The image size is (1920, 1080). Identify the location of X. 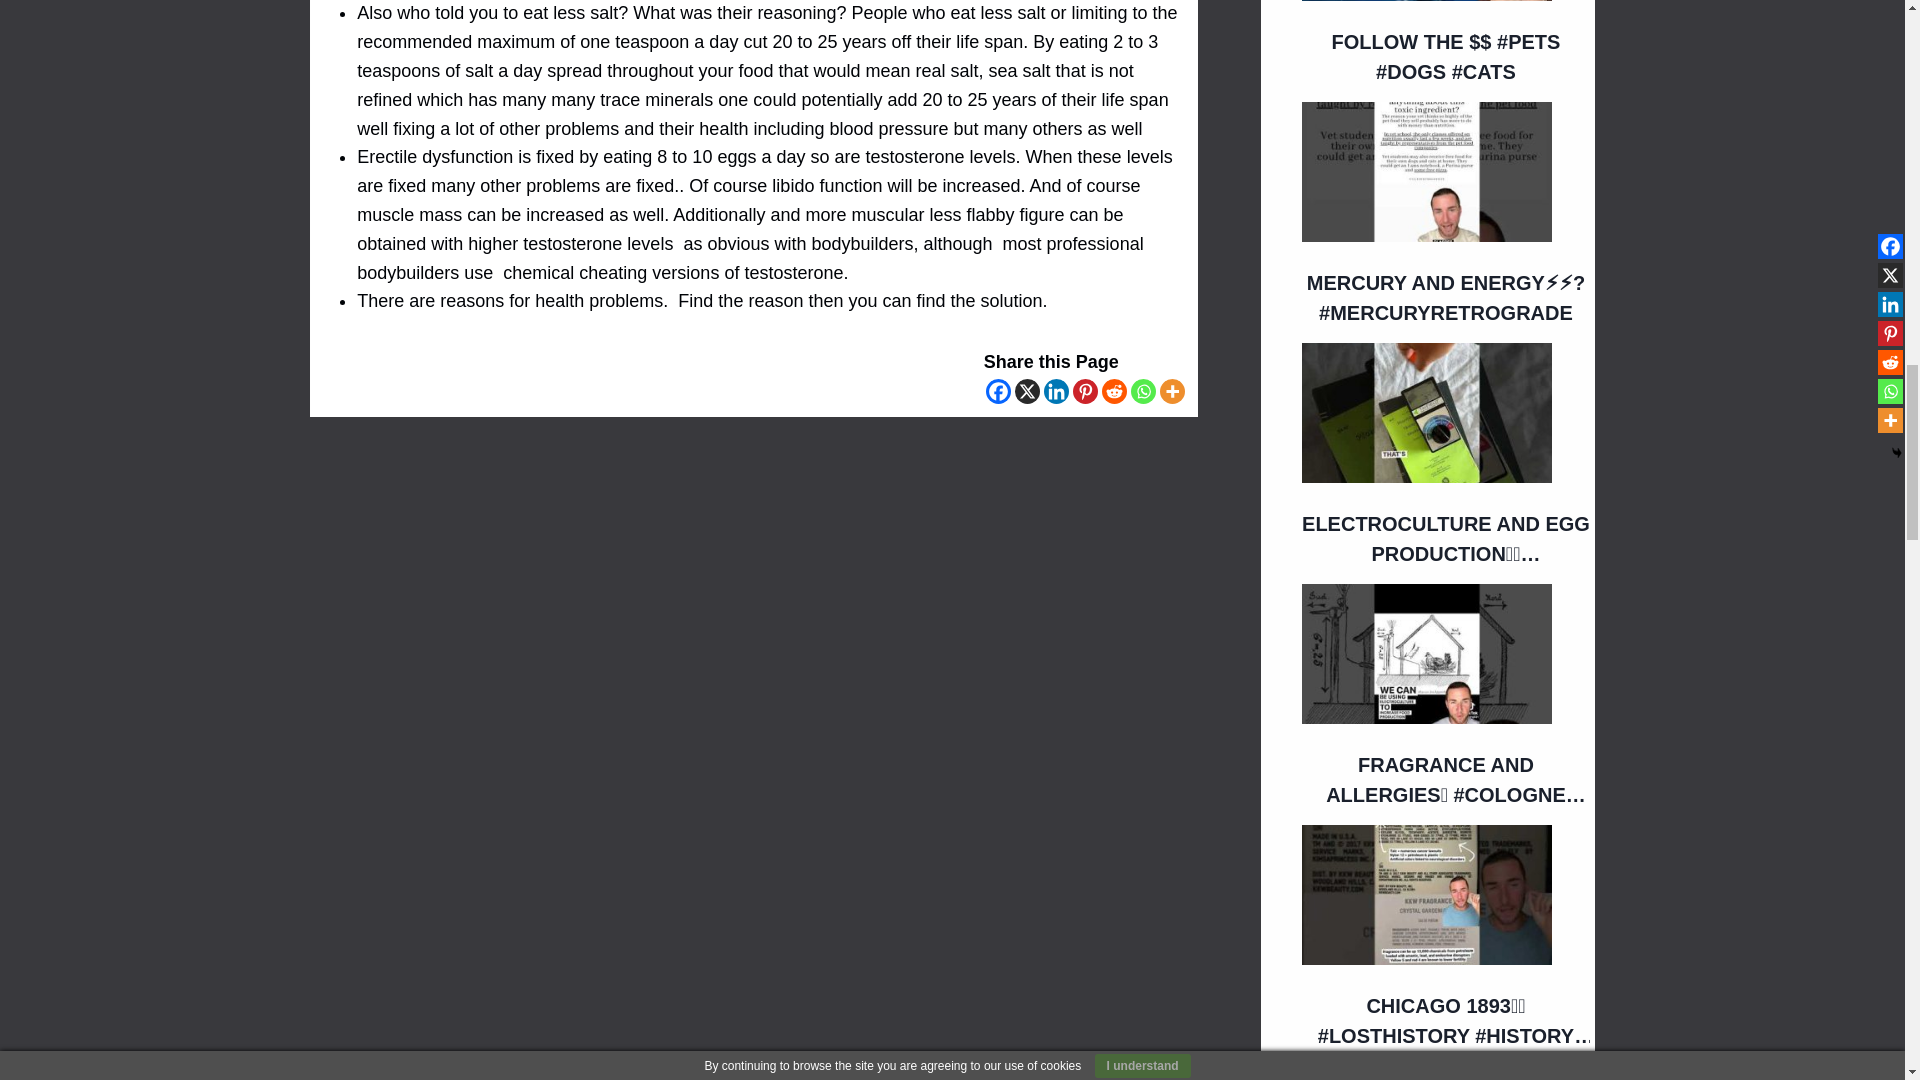
(1028, 391).